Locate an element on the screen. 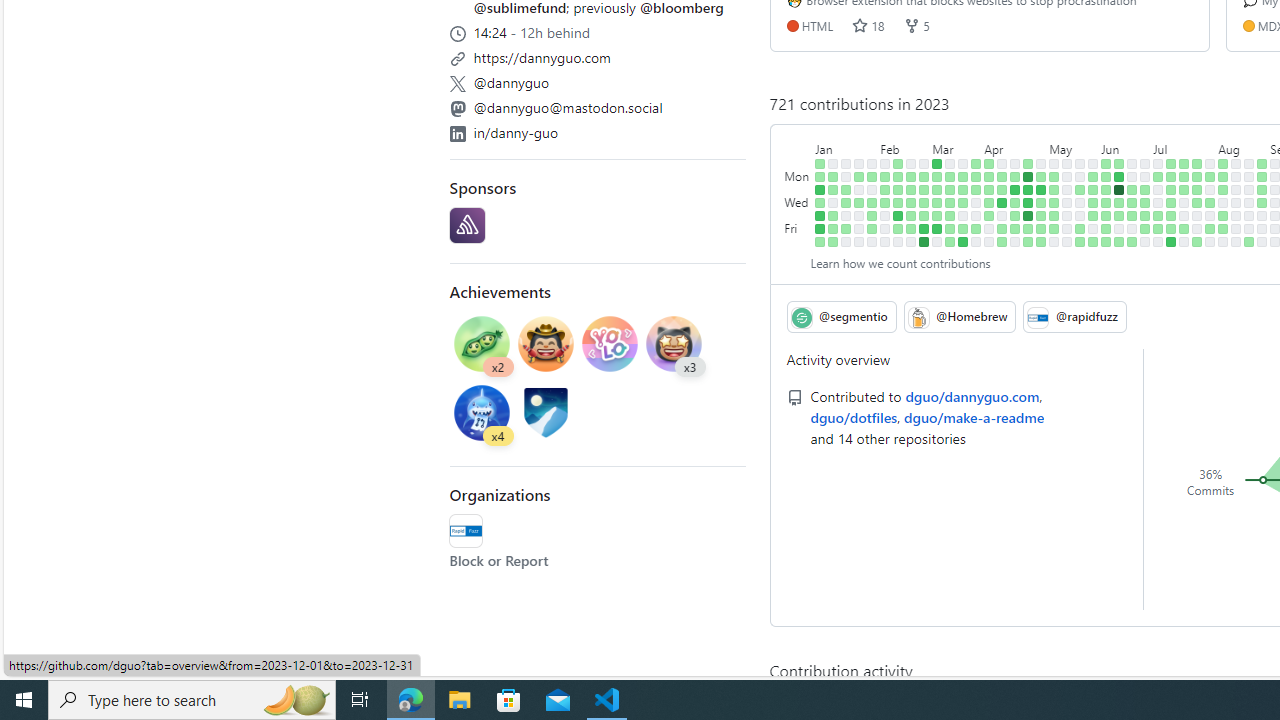 The width and height of the screenshot is (1280, 720). 1 contribution on May 4th. is located at coordinates (1041, 216).